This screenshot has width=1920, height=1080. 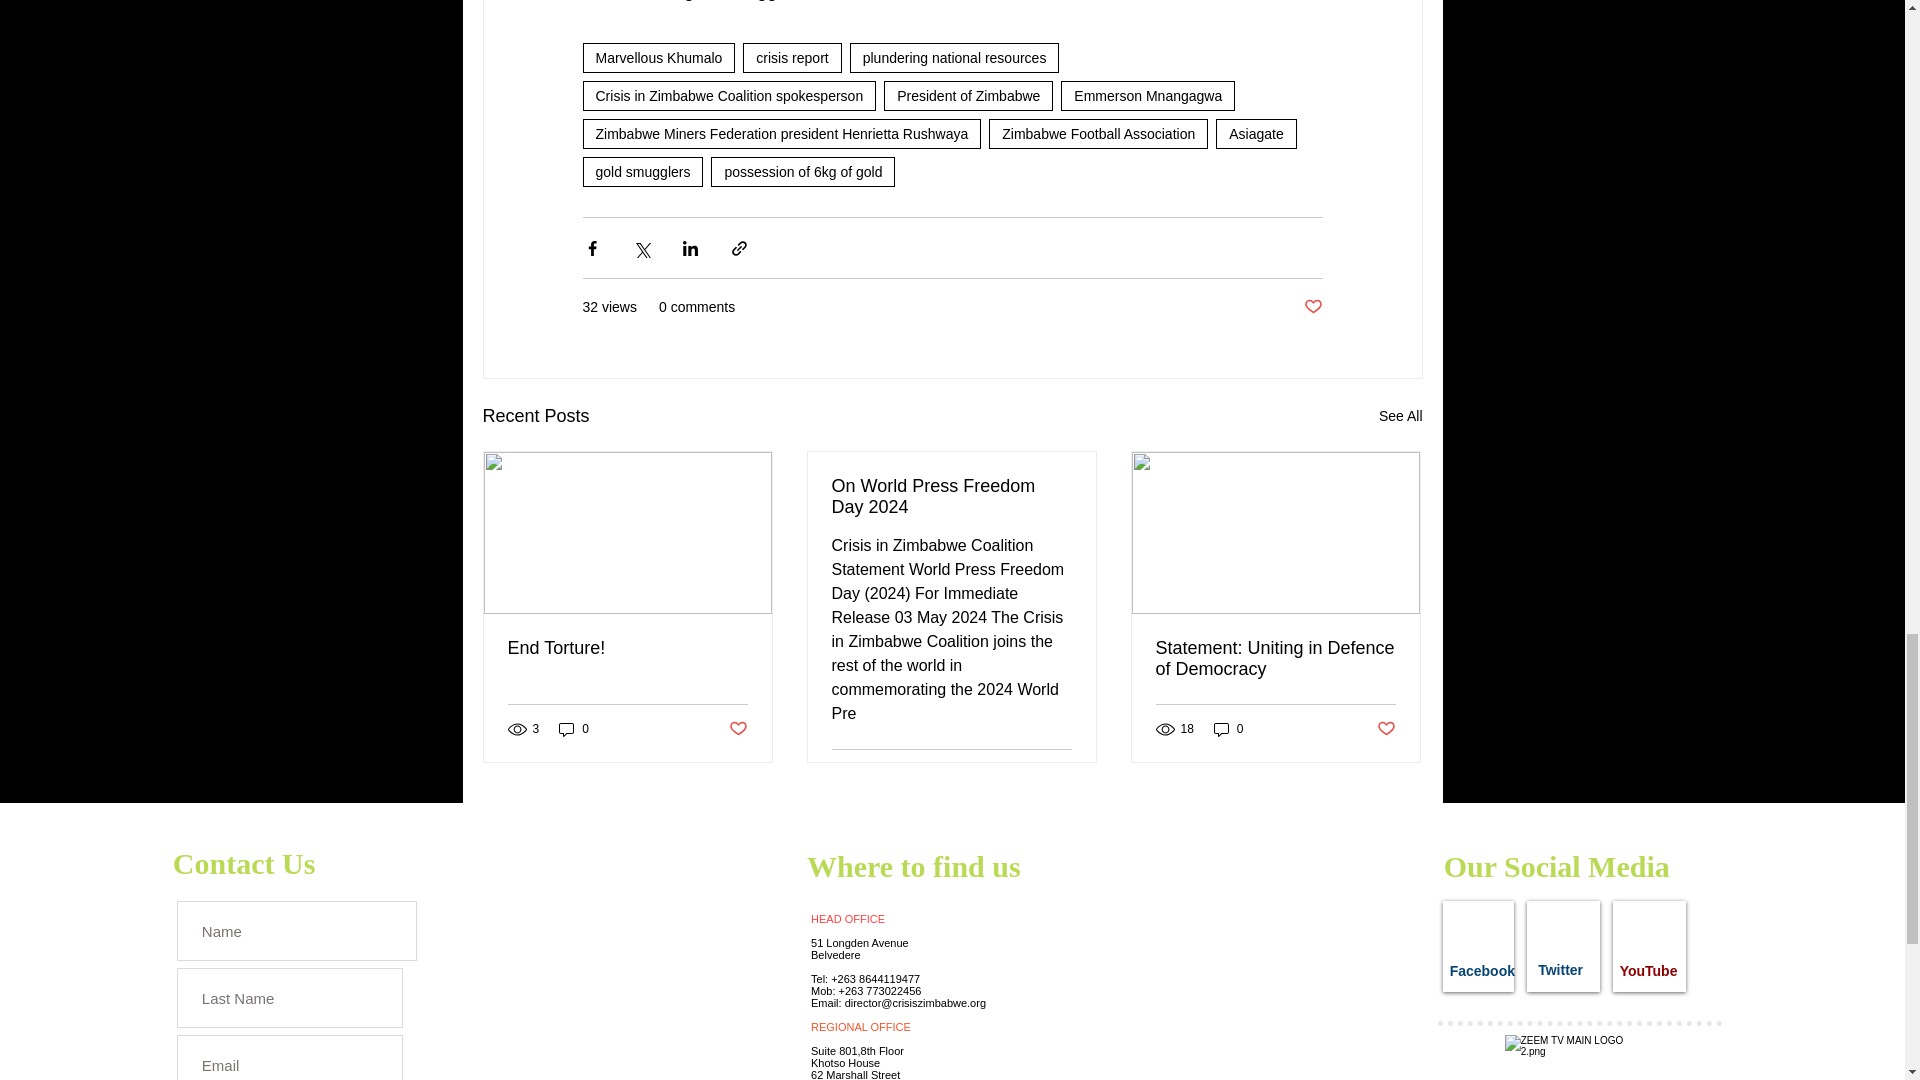 I want to click on President of Zimbabwe, so click(x=968, y=96).